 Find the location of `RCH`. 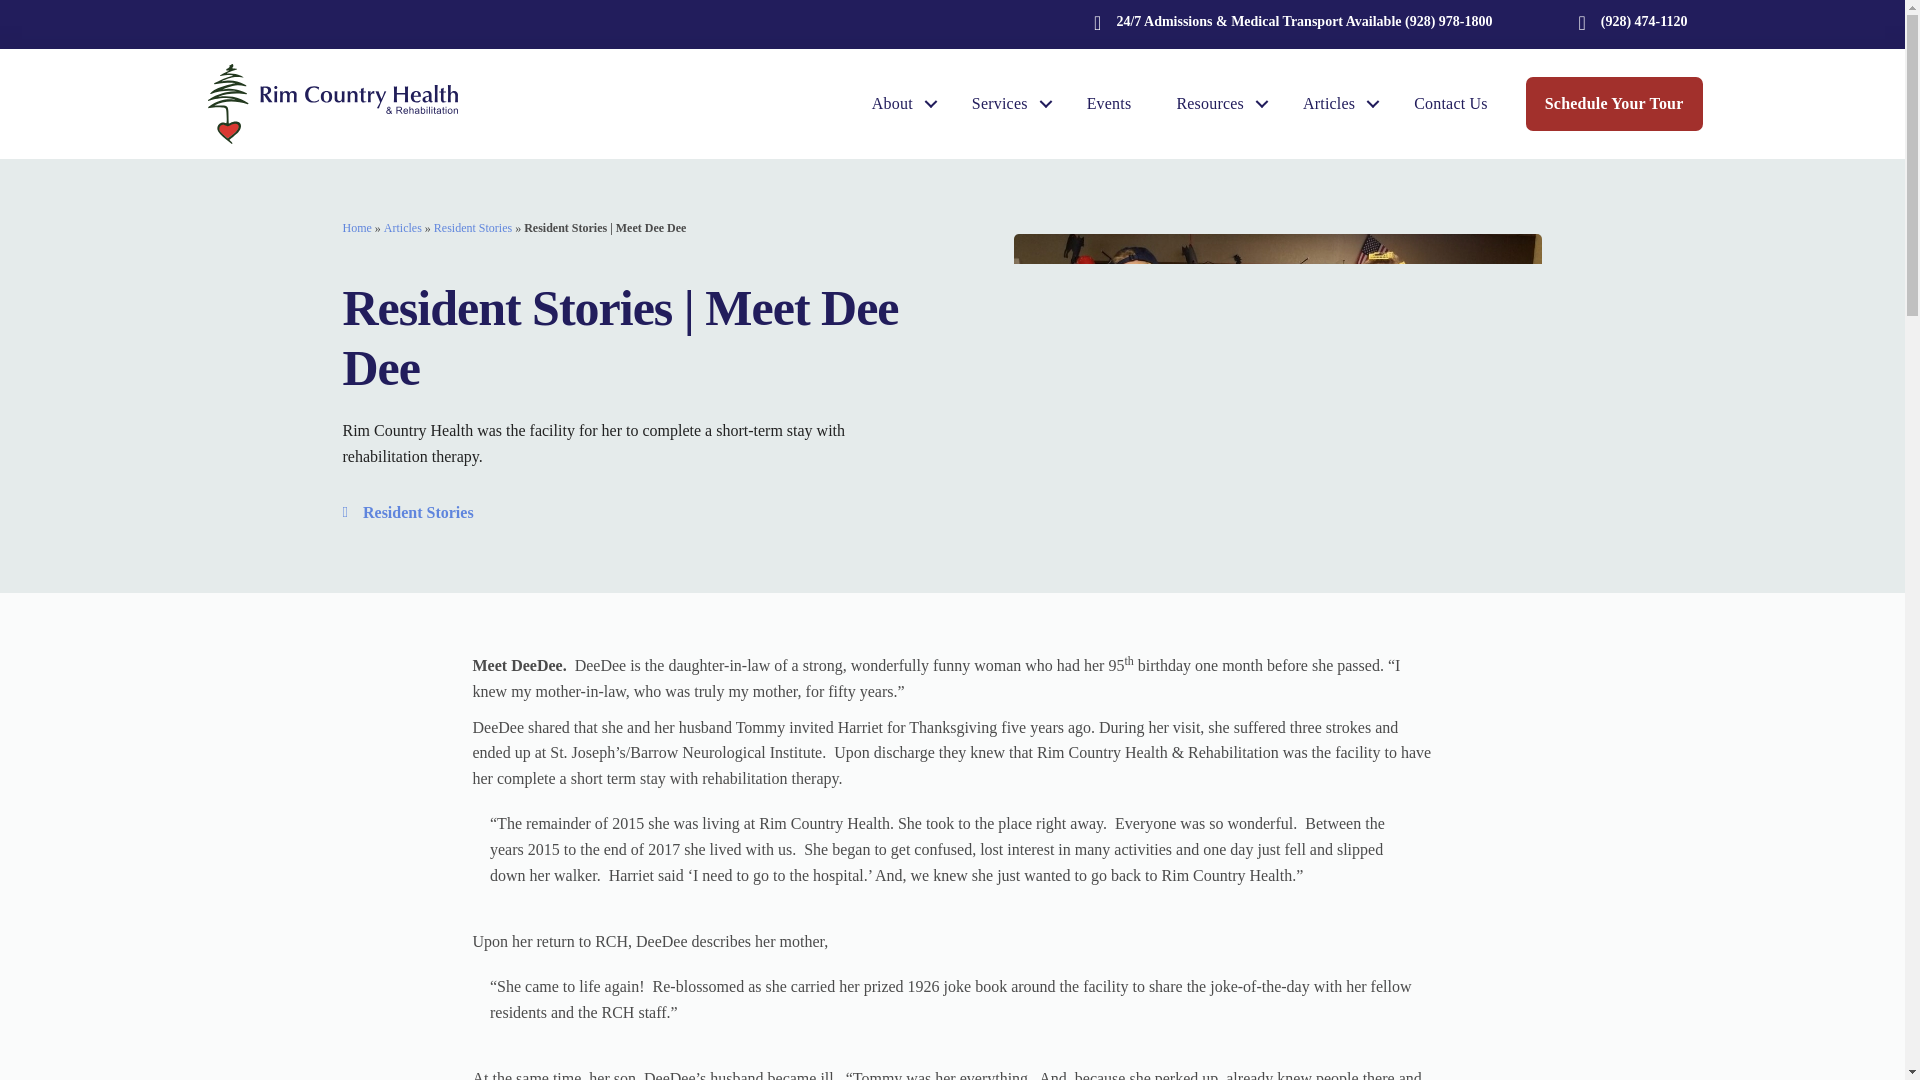

RCH is located at coordinates (332, 104).